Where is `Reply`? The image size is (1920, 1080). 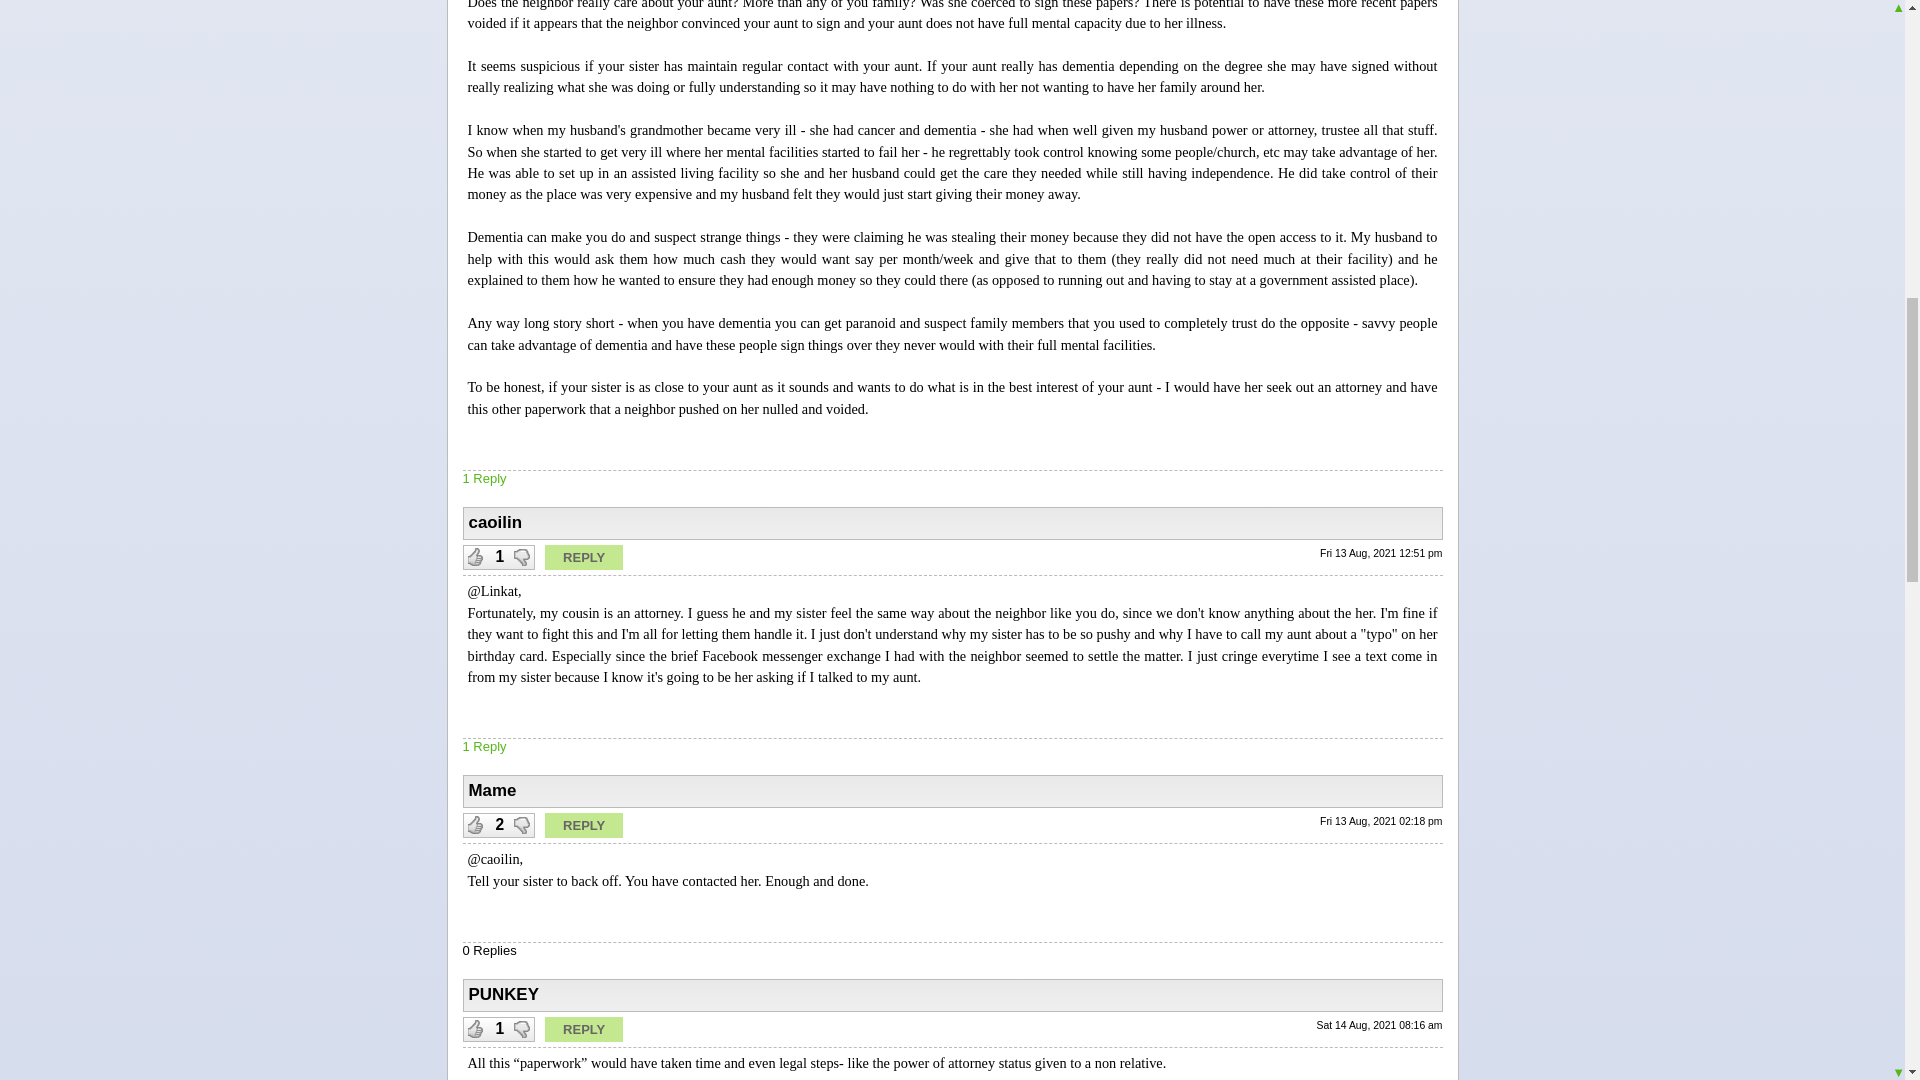 Reply is located at coordinates (584, 826).